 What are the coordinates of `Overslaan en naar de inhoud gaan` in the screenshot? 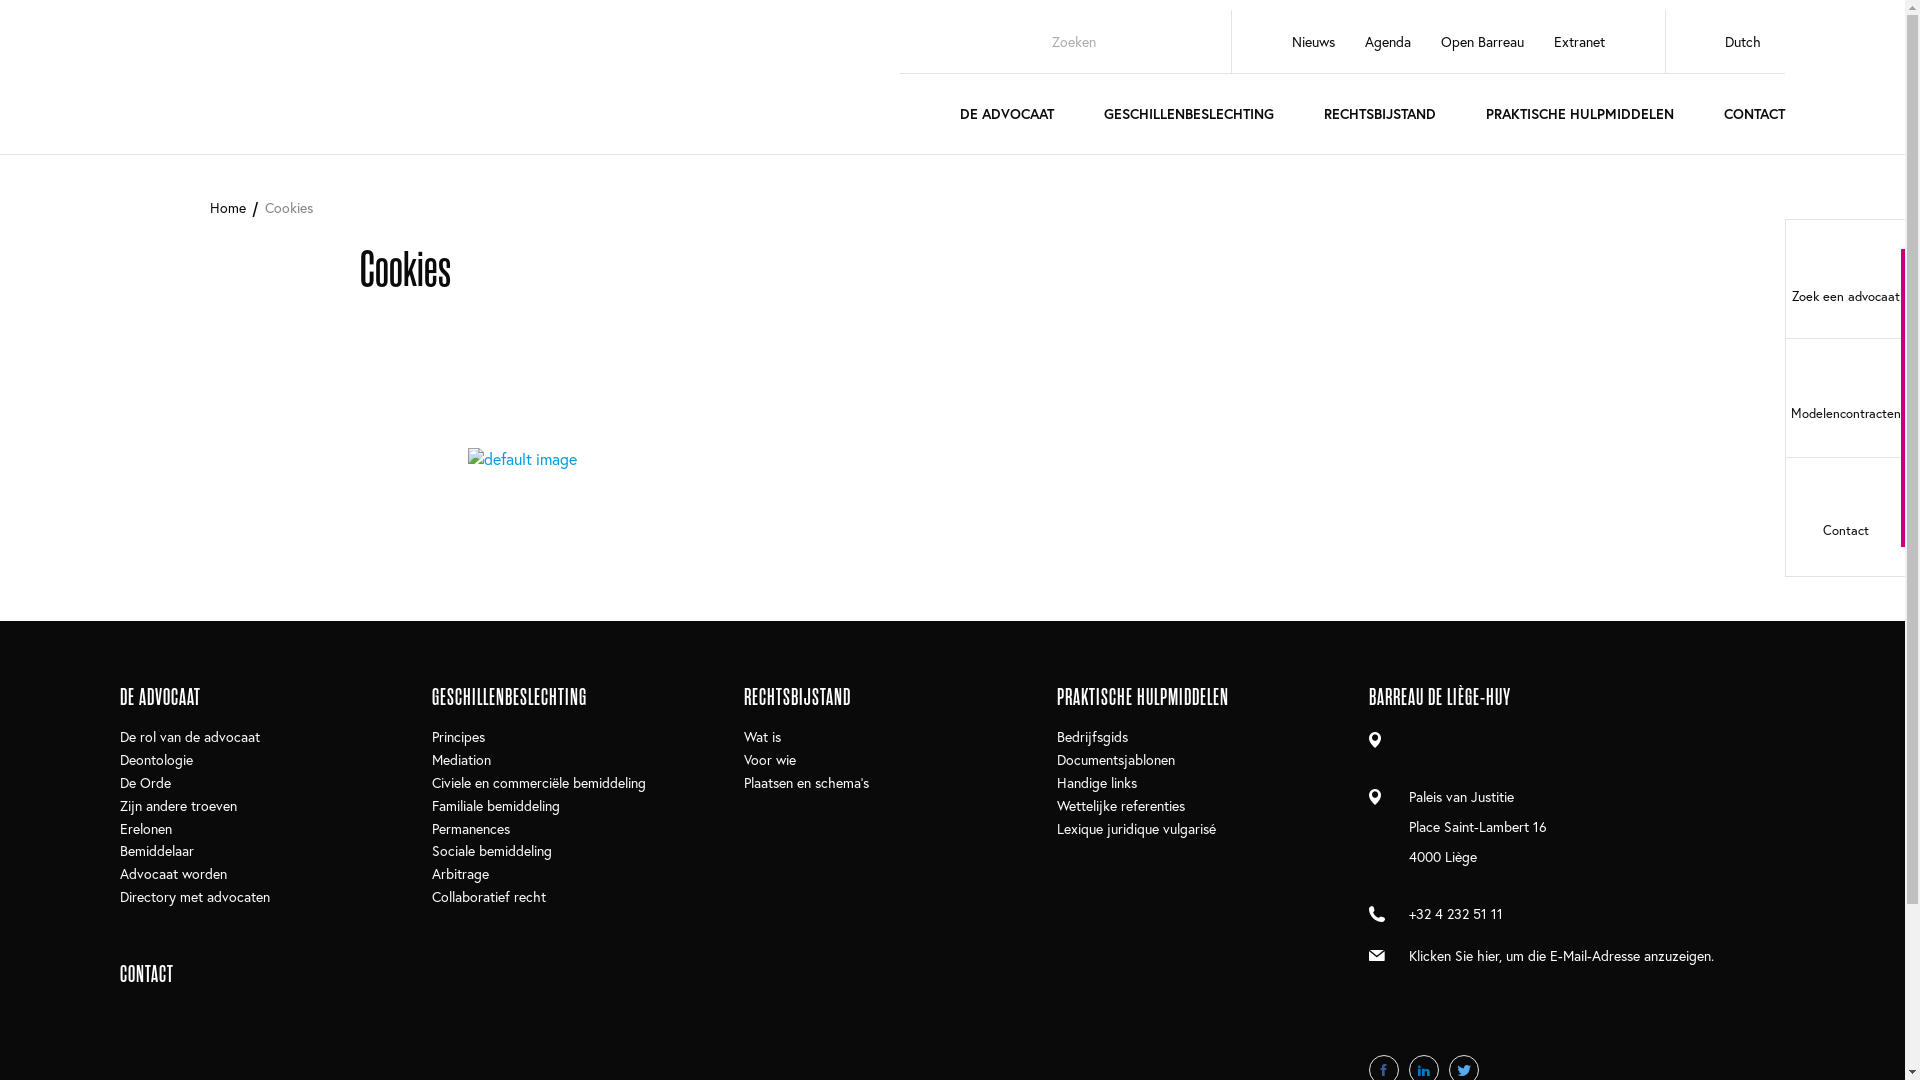 It's located at (0, 156).